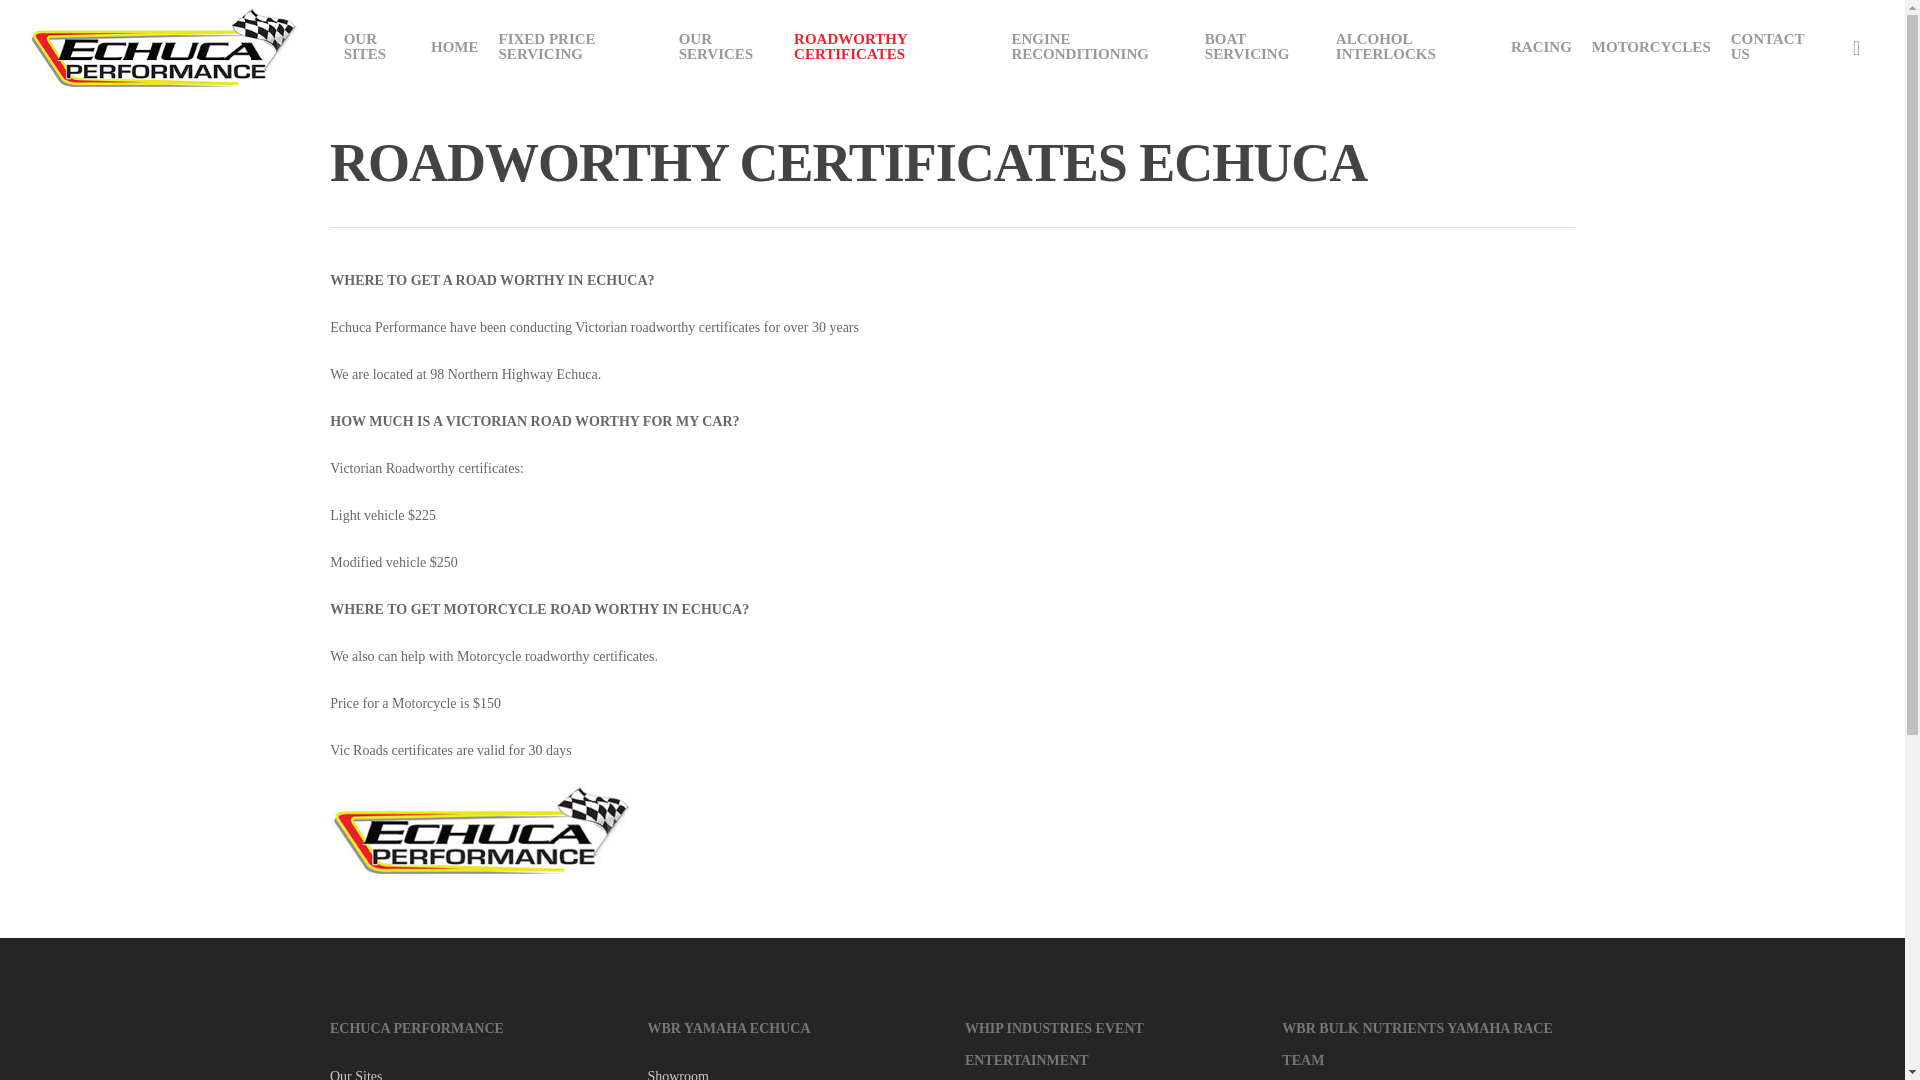 The width and height of the screenshot is (1920, 1080). I want to click on FIXED PRICE SERVICING, so click(578, 46).